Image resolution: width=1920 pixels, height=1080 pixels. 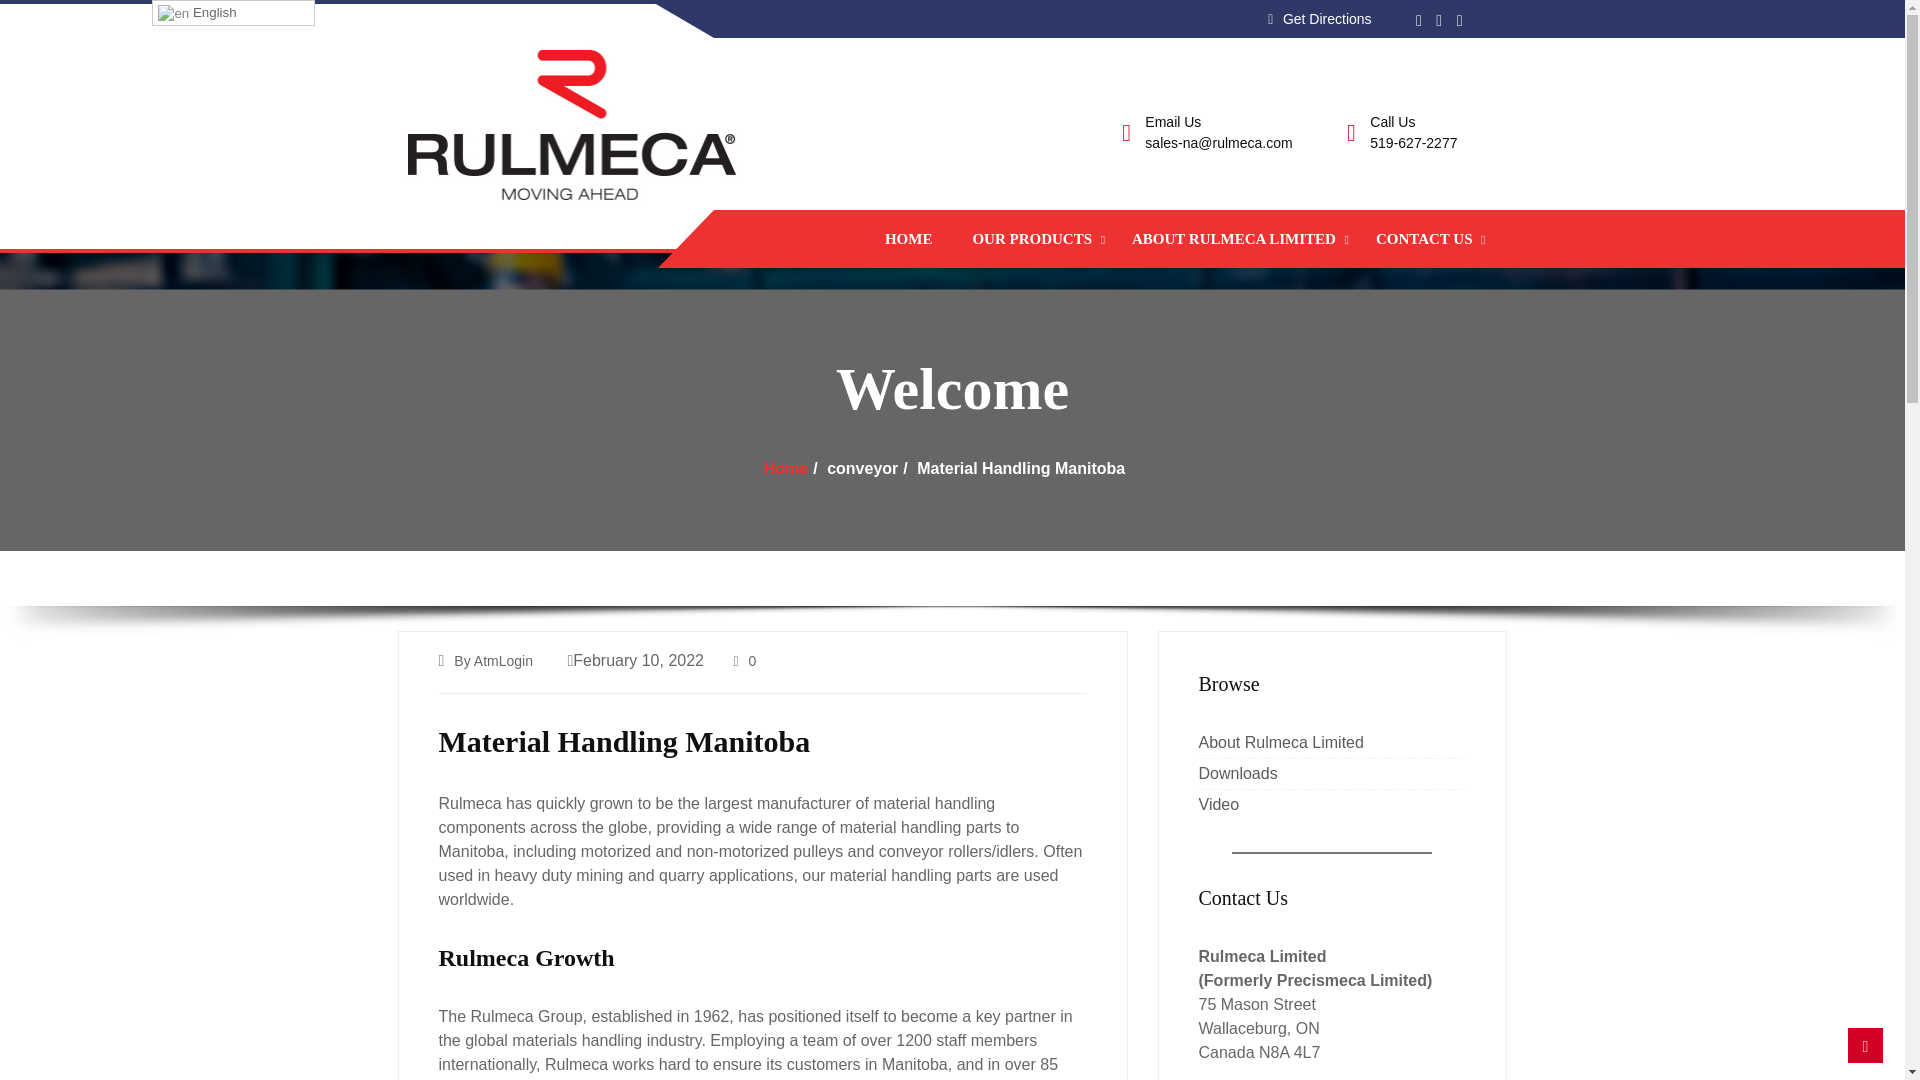 What do you see at coordinates (1234, 238) in the screenshot?
I see `ABOUT RULMECA LIMITED` at bounding box center [1234, 238].